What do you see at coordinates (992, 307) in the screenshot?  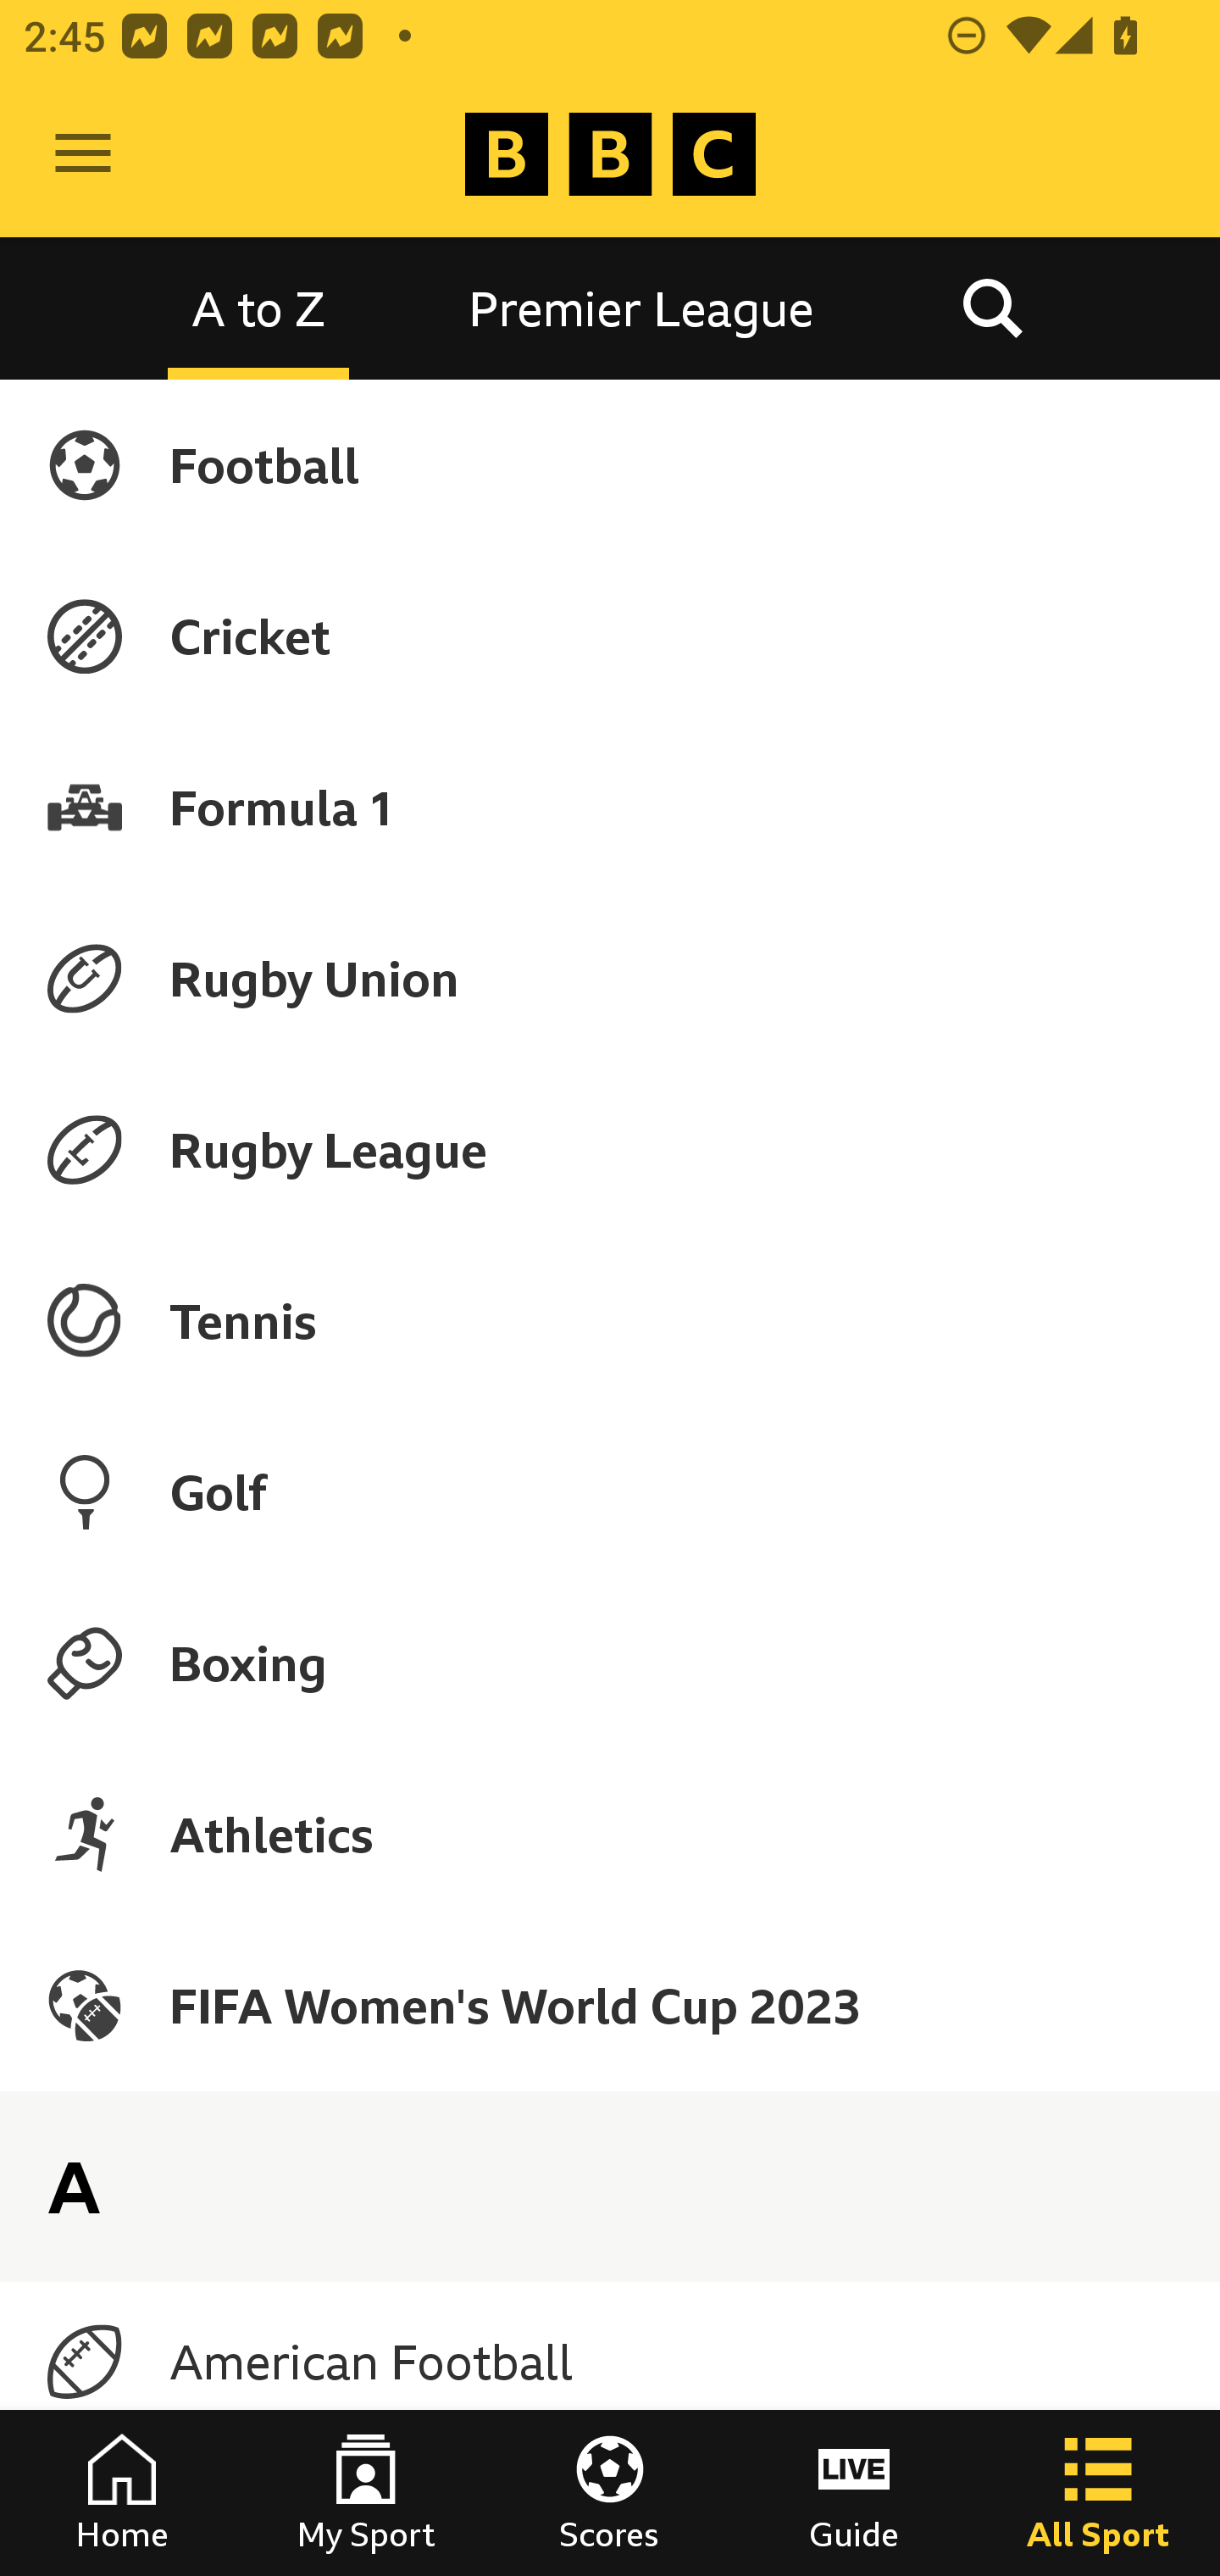 I see `Search` at bounding box center [992, 307].